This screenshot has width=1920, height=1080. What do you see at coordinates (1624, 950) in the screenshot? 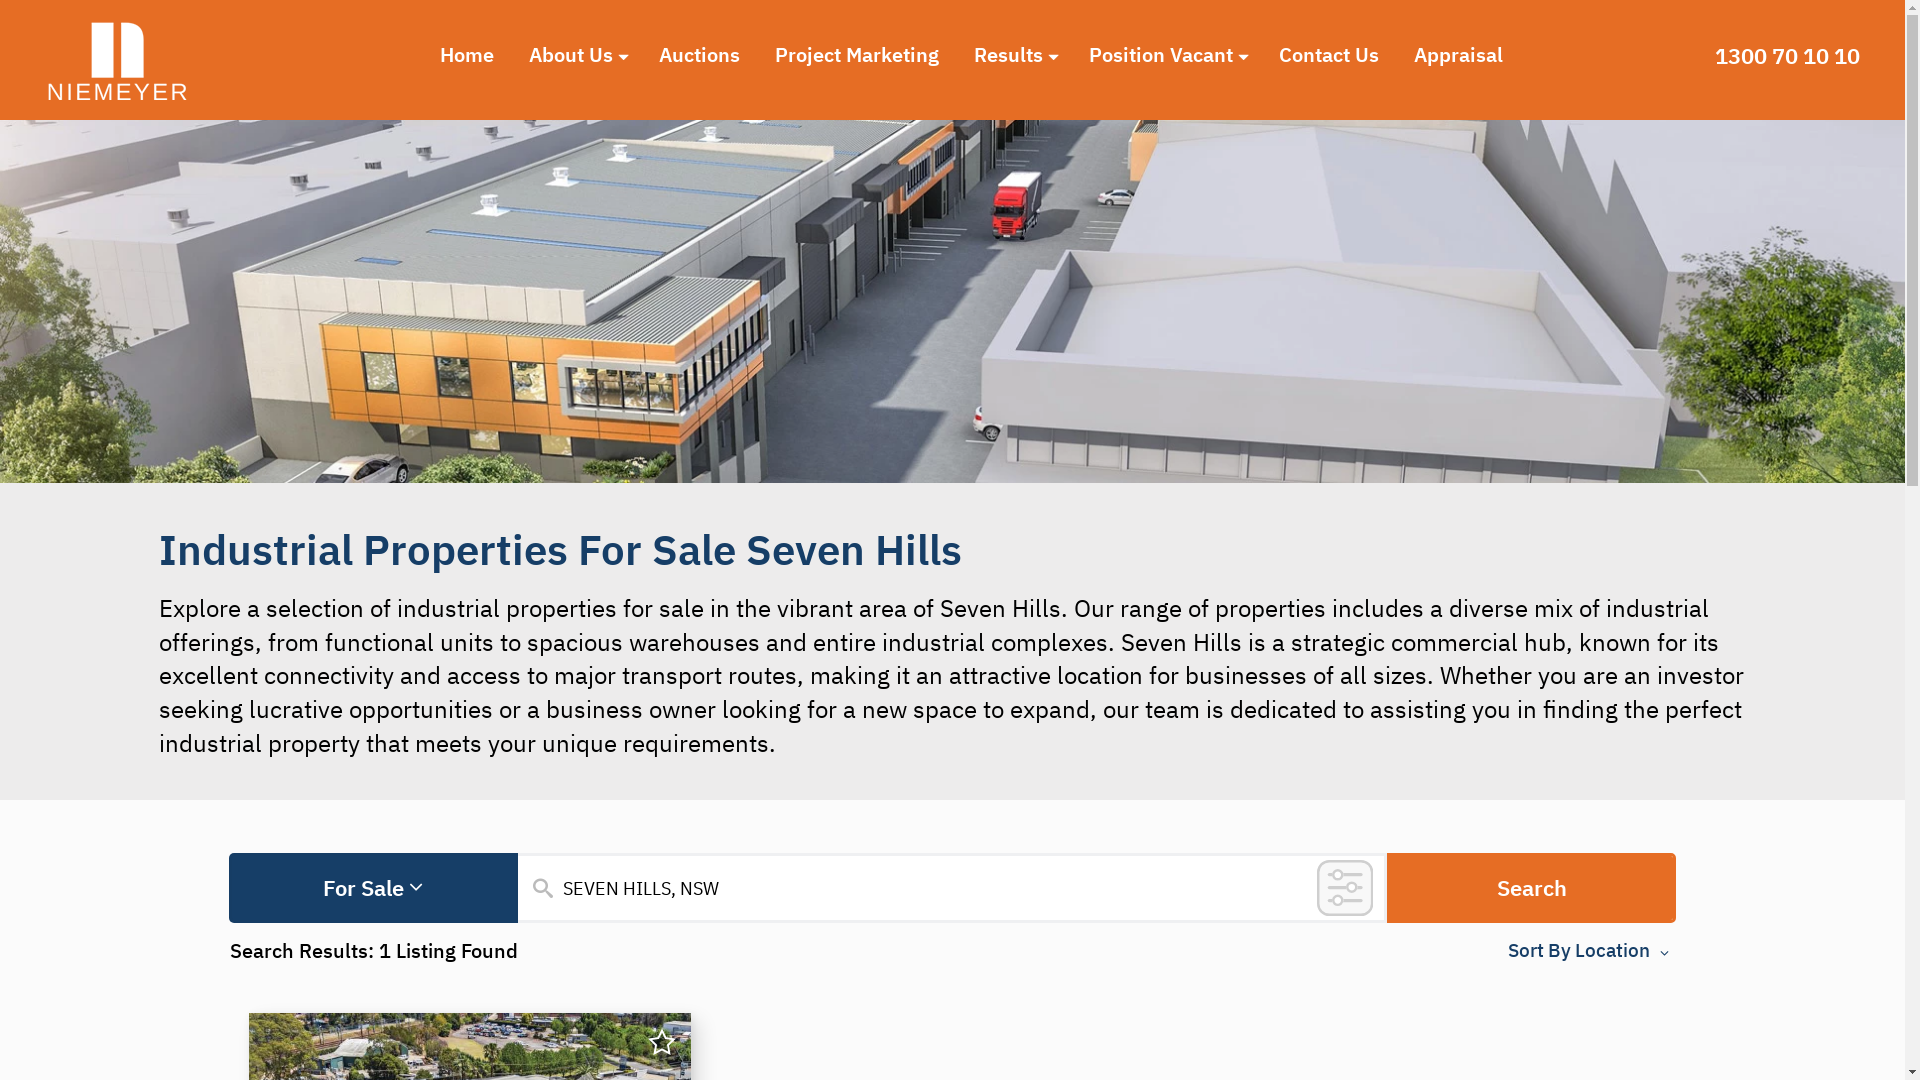
I see `Location` at bounding box center [1624, 950].